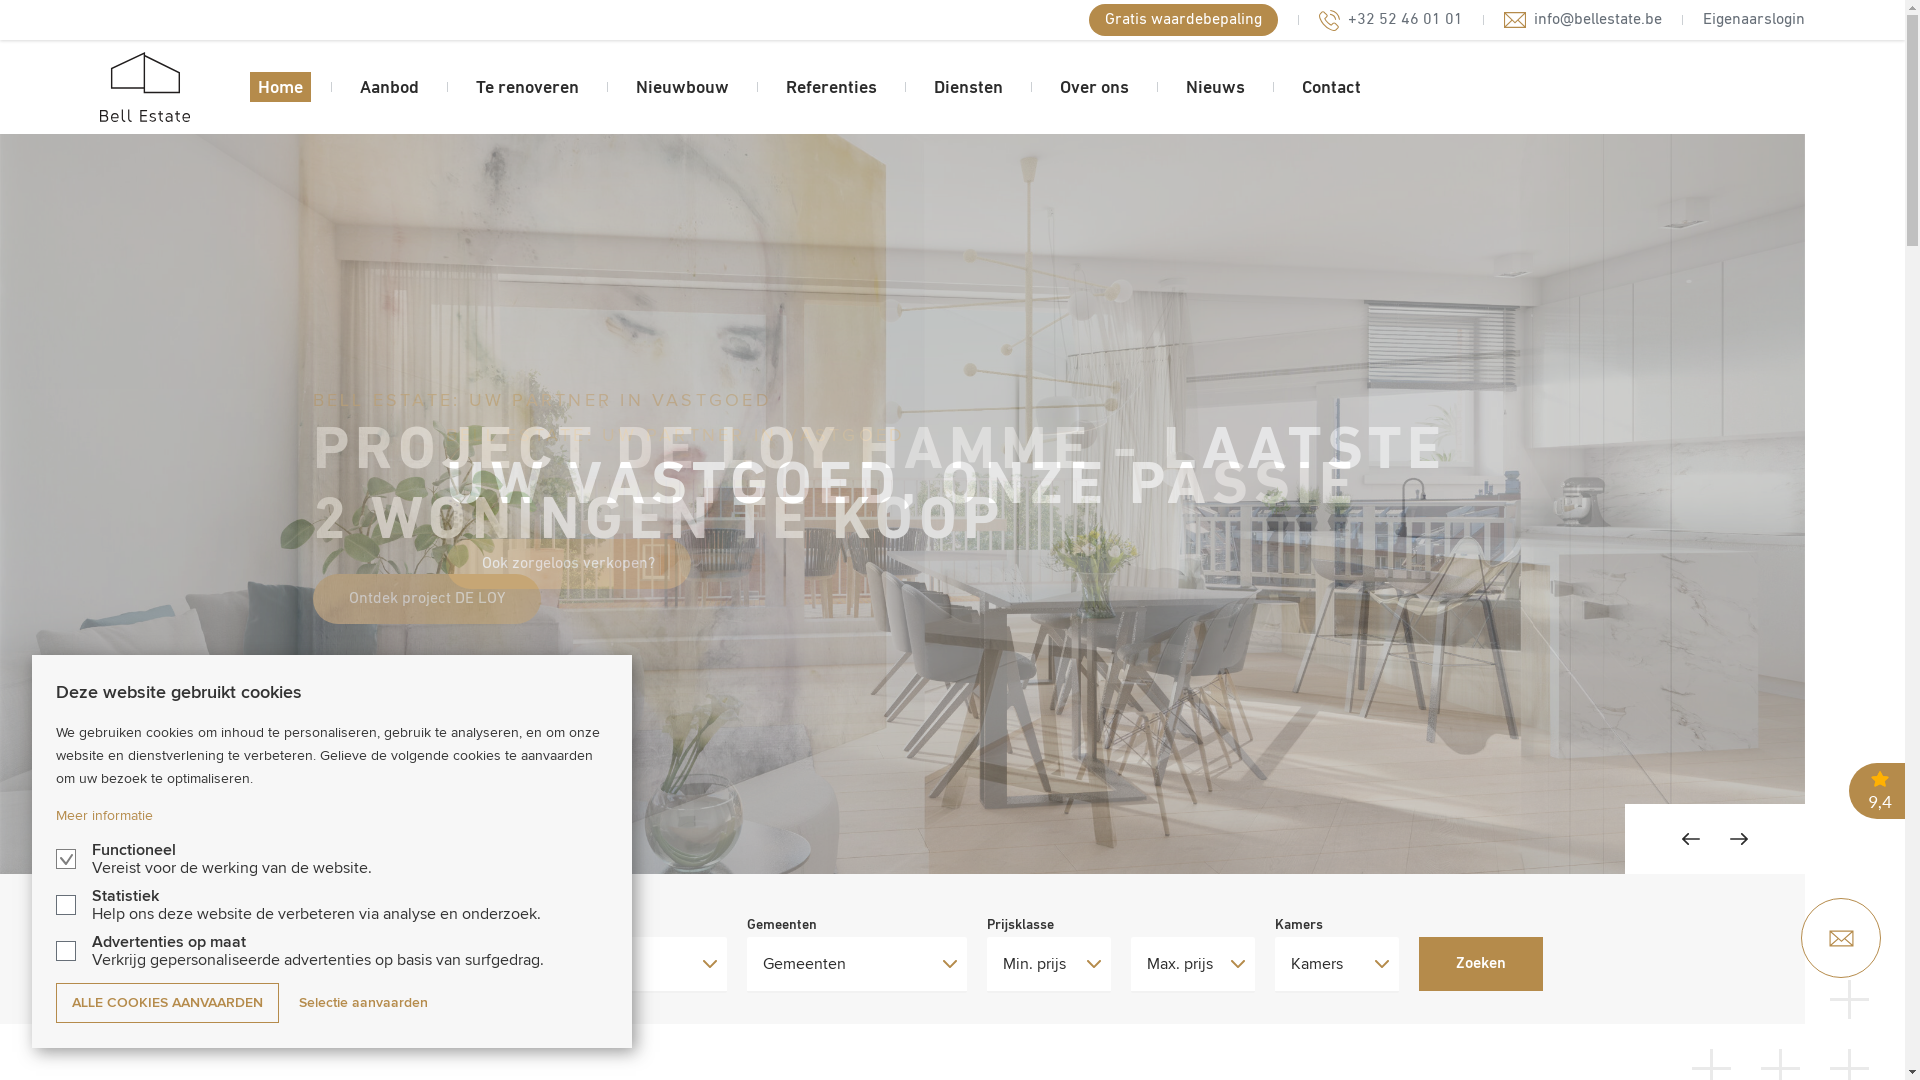 The height and width of the screenshot is (1080, 1920). I want to click on Contact, so click(1332, 87).